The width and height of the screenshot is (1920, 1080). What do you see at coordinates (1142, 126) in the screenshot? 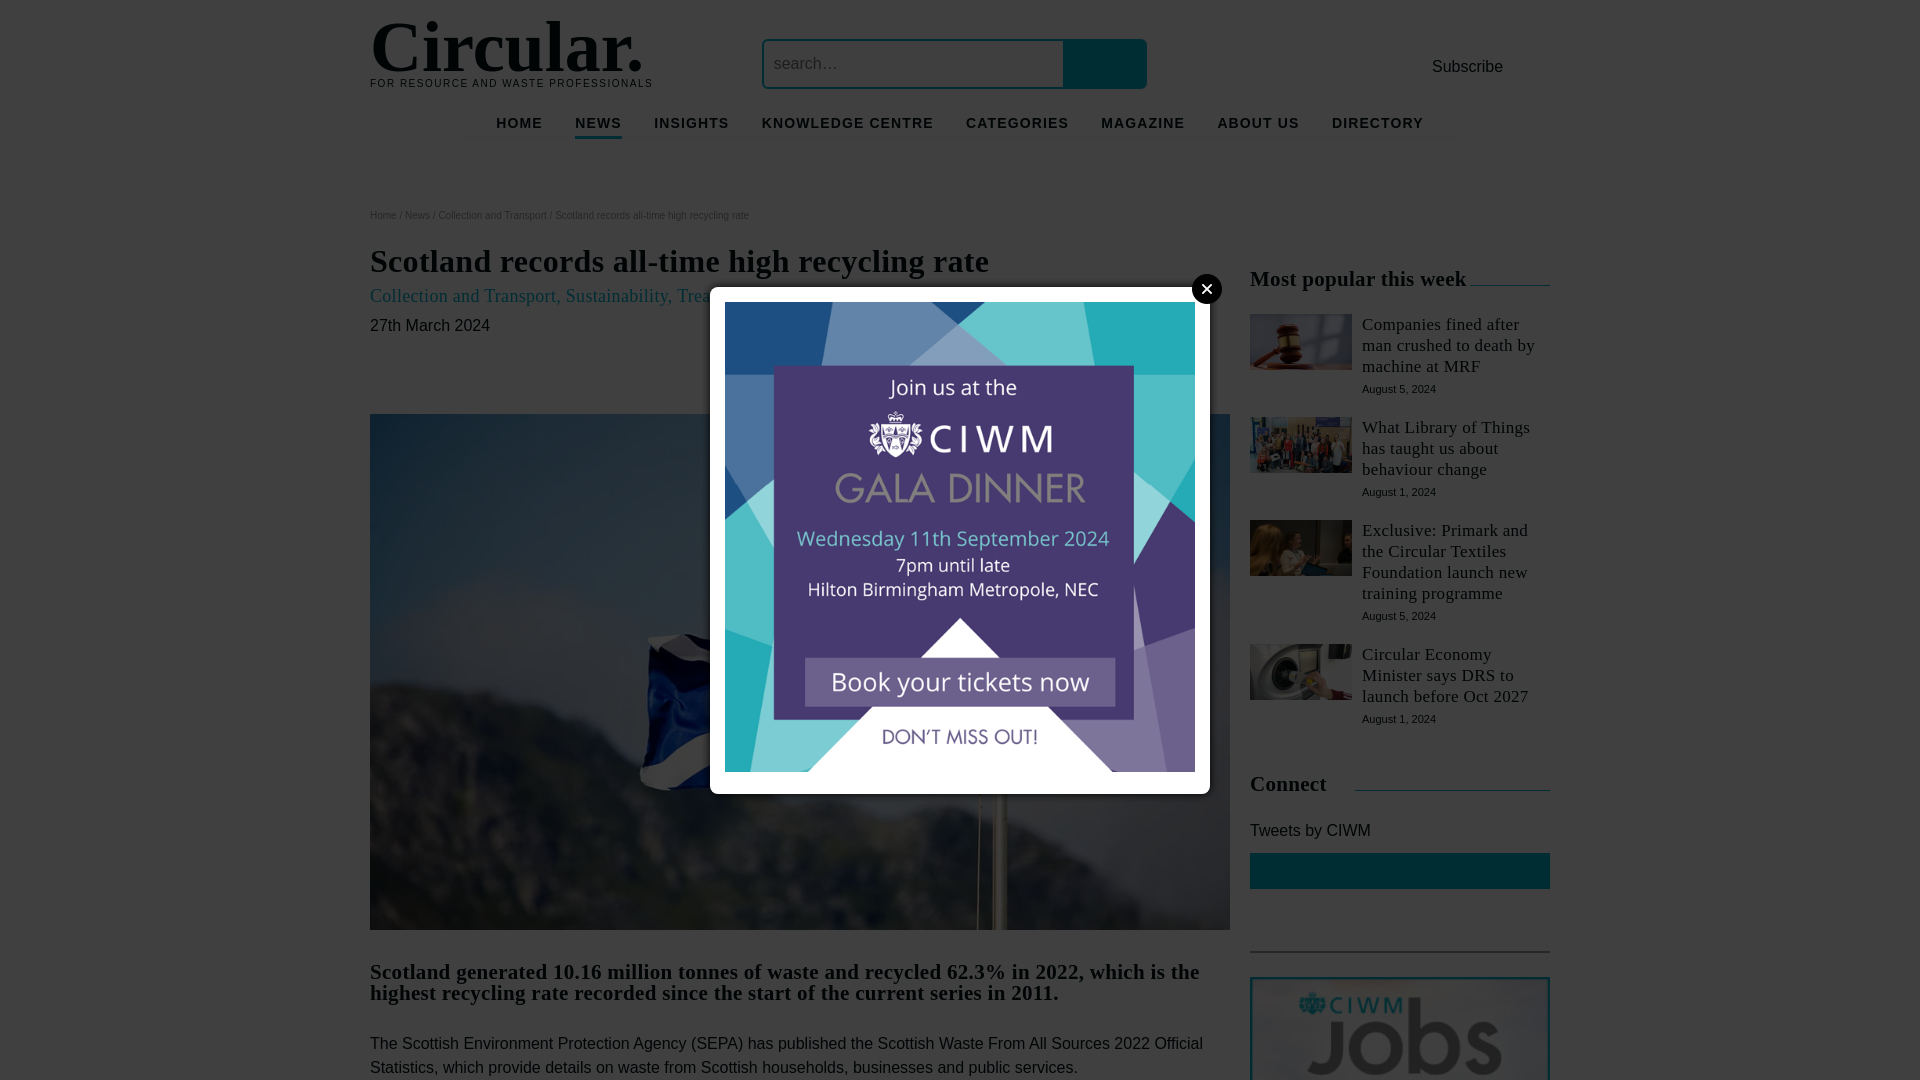
I see `MAGAZINE` at bounding box center [1142, 126].